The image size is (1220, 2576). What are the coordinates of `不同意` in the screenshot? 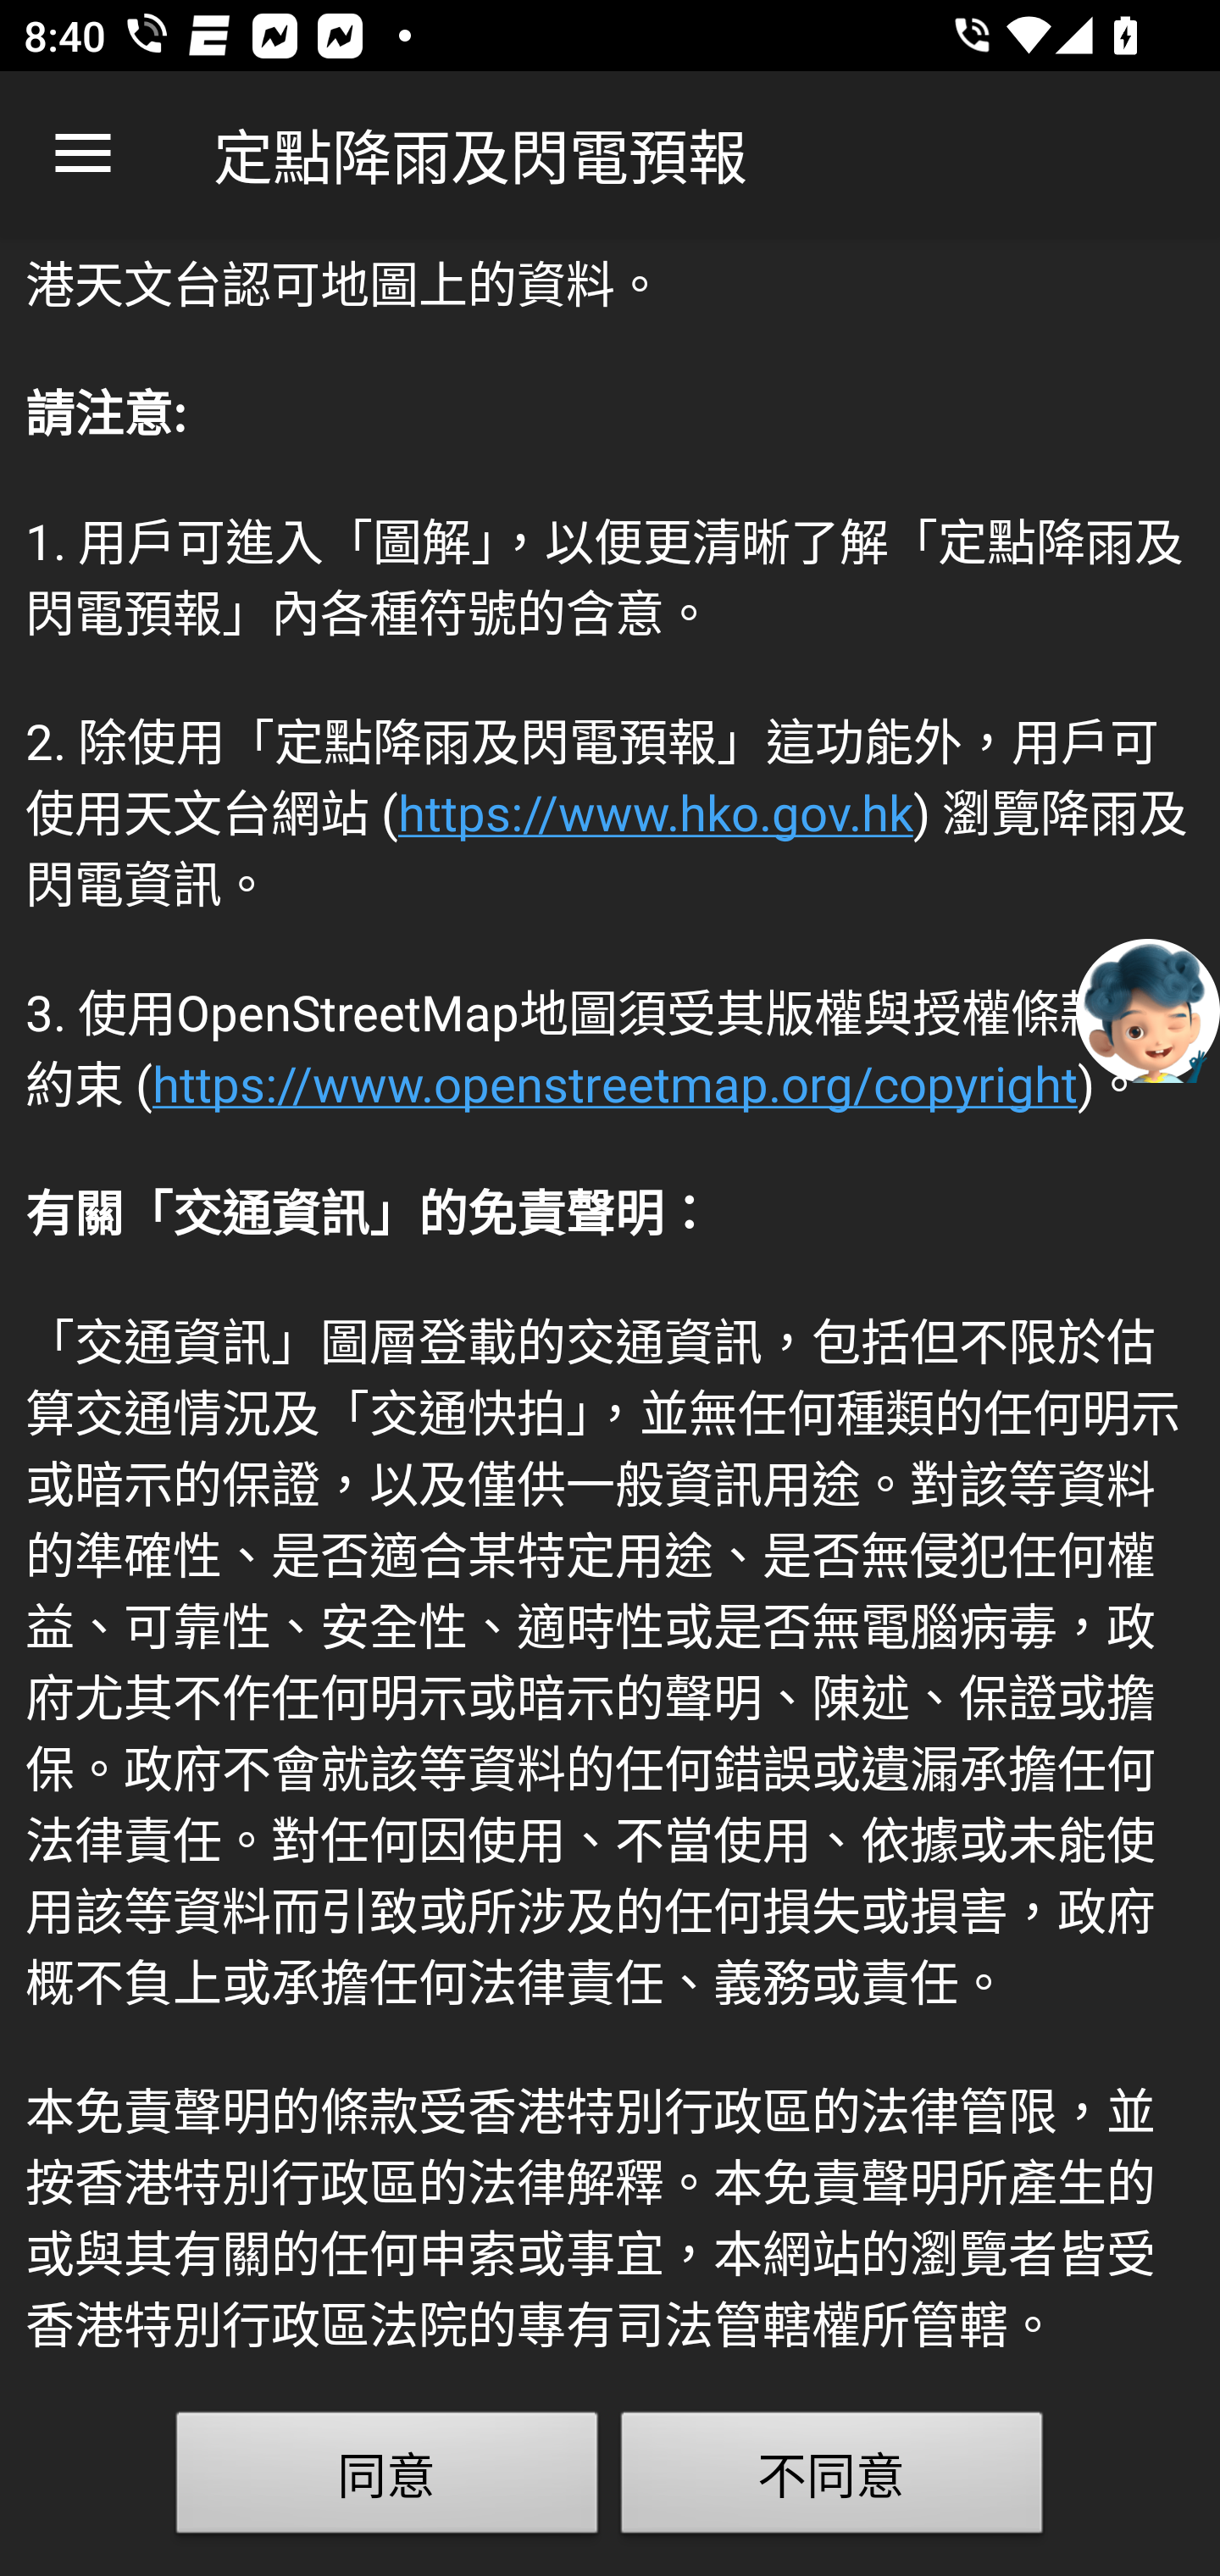 It's located at (832, 2479).